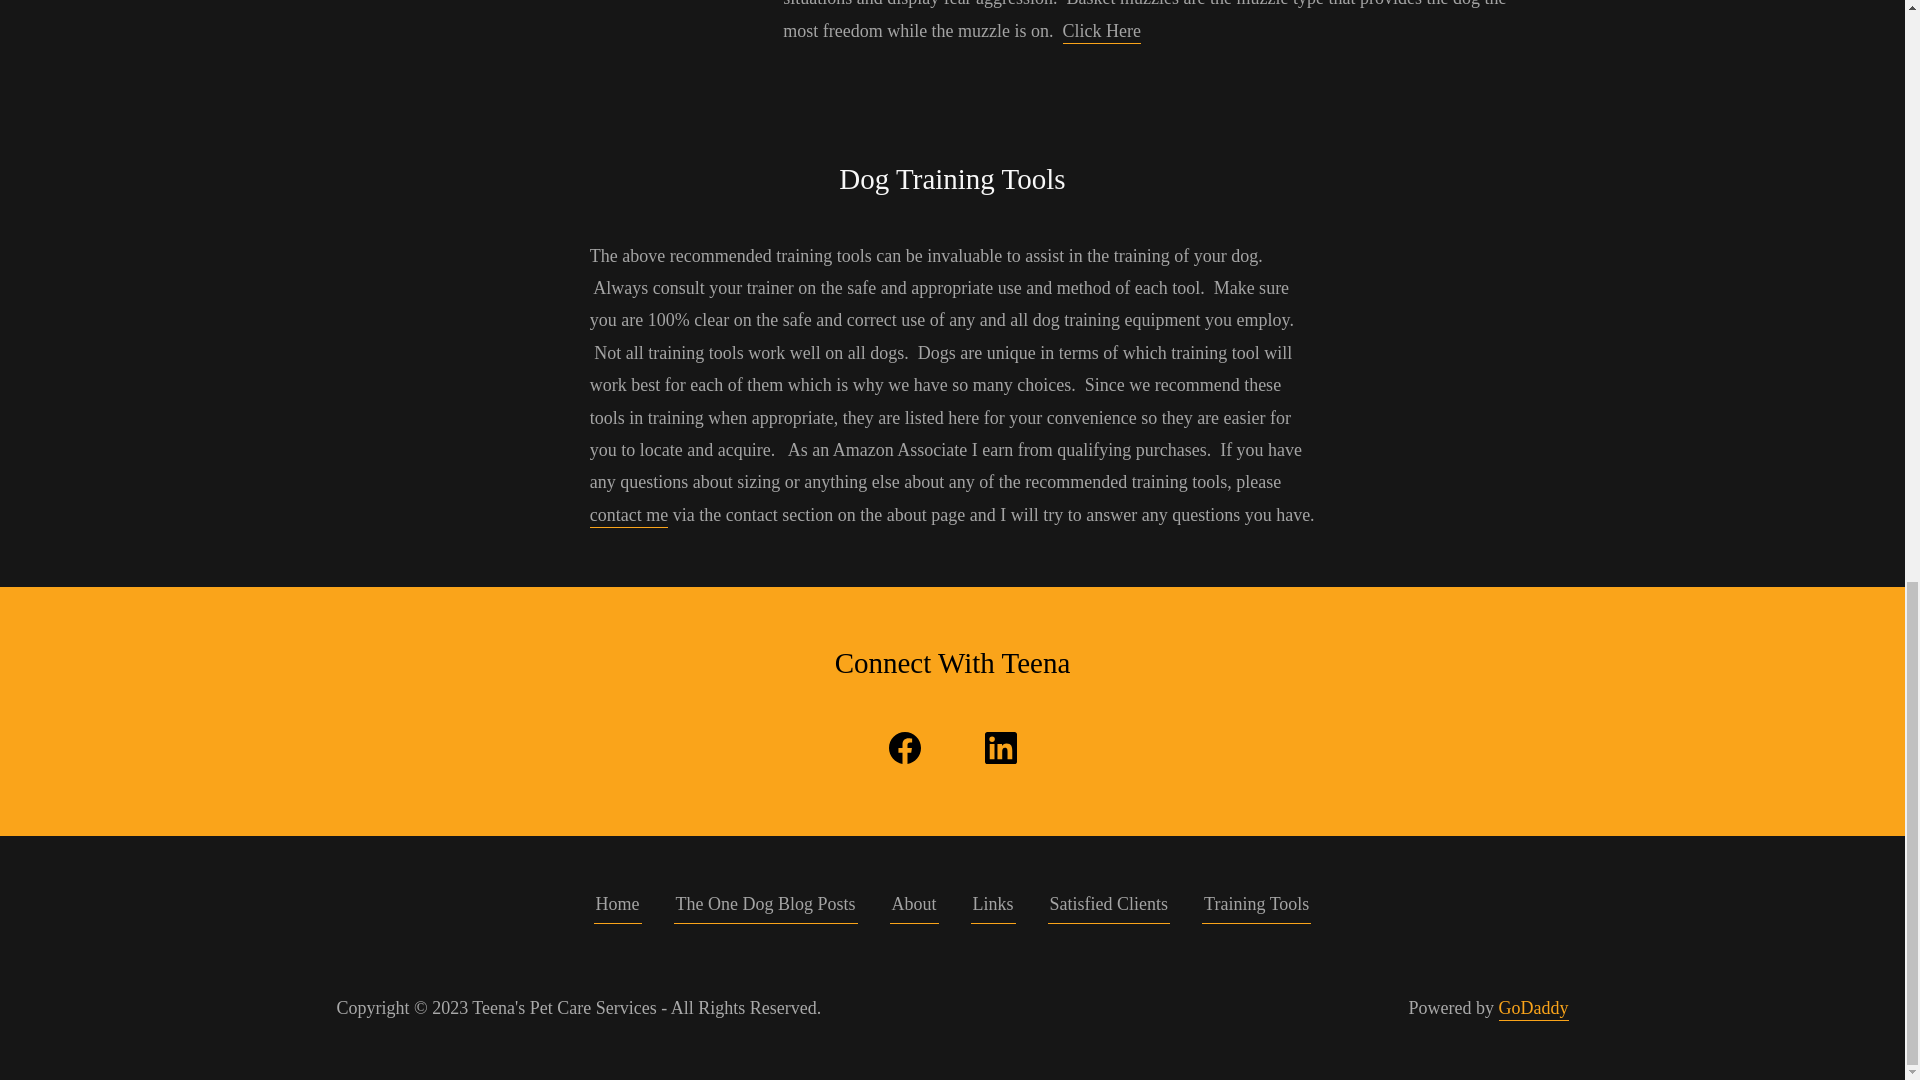 The width and height of the screenshot is (1920, 1080). Describe the element at coordinates (914, 908) in the screenshot. I see `About` at that location.